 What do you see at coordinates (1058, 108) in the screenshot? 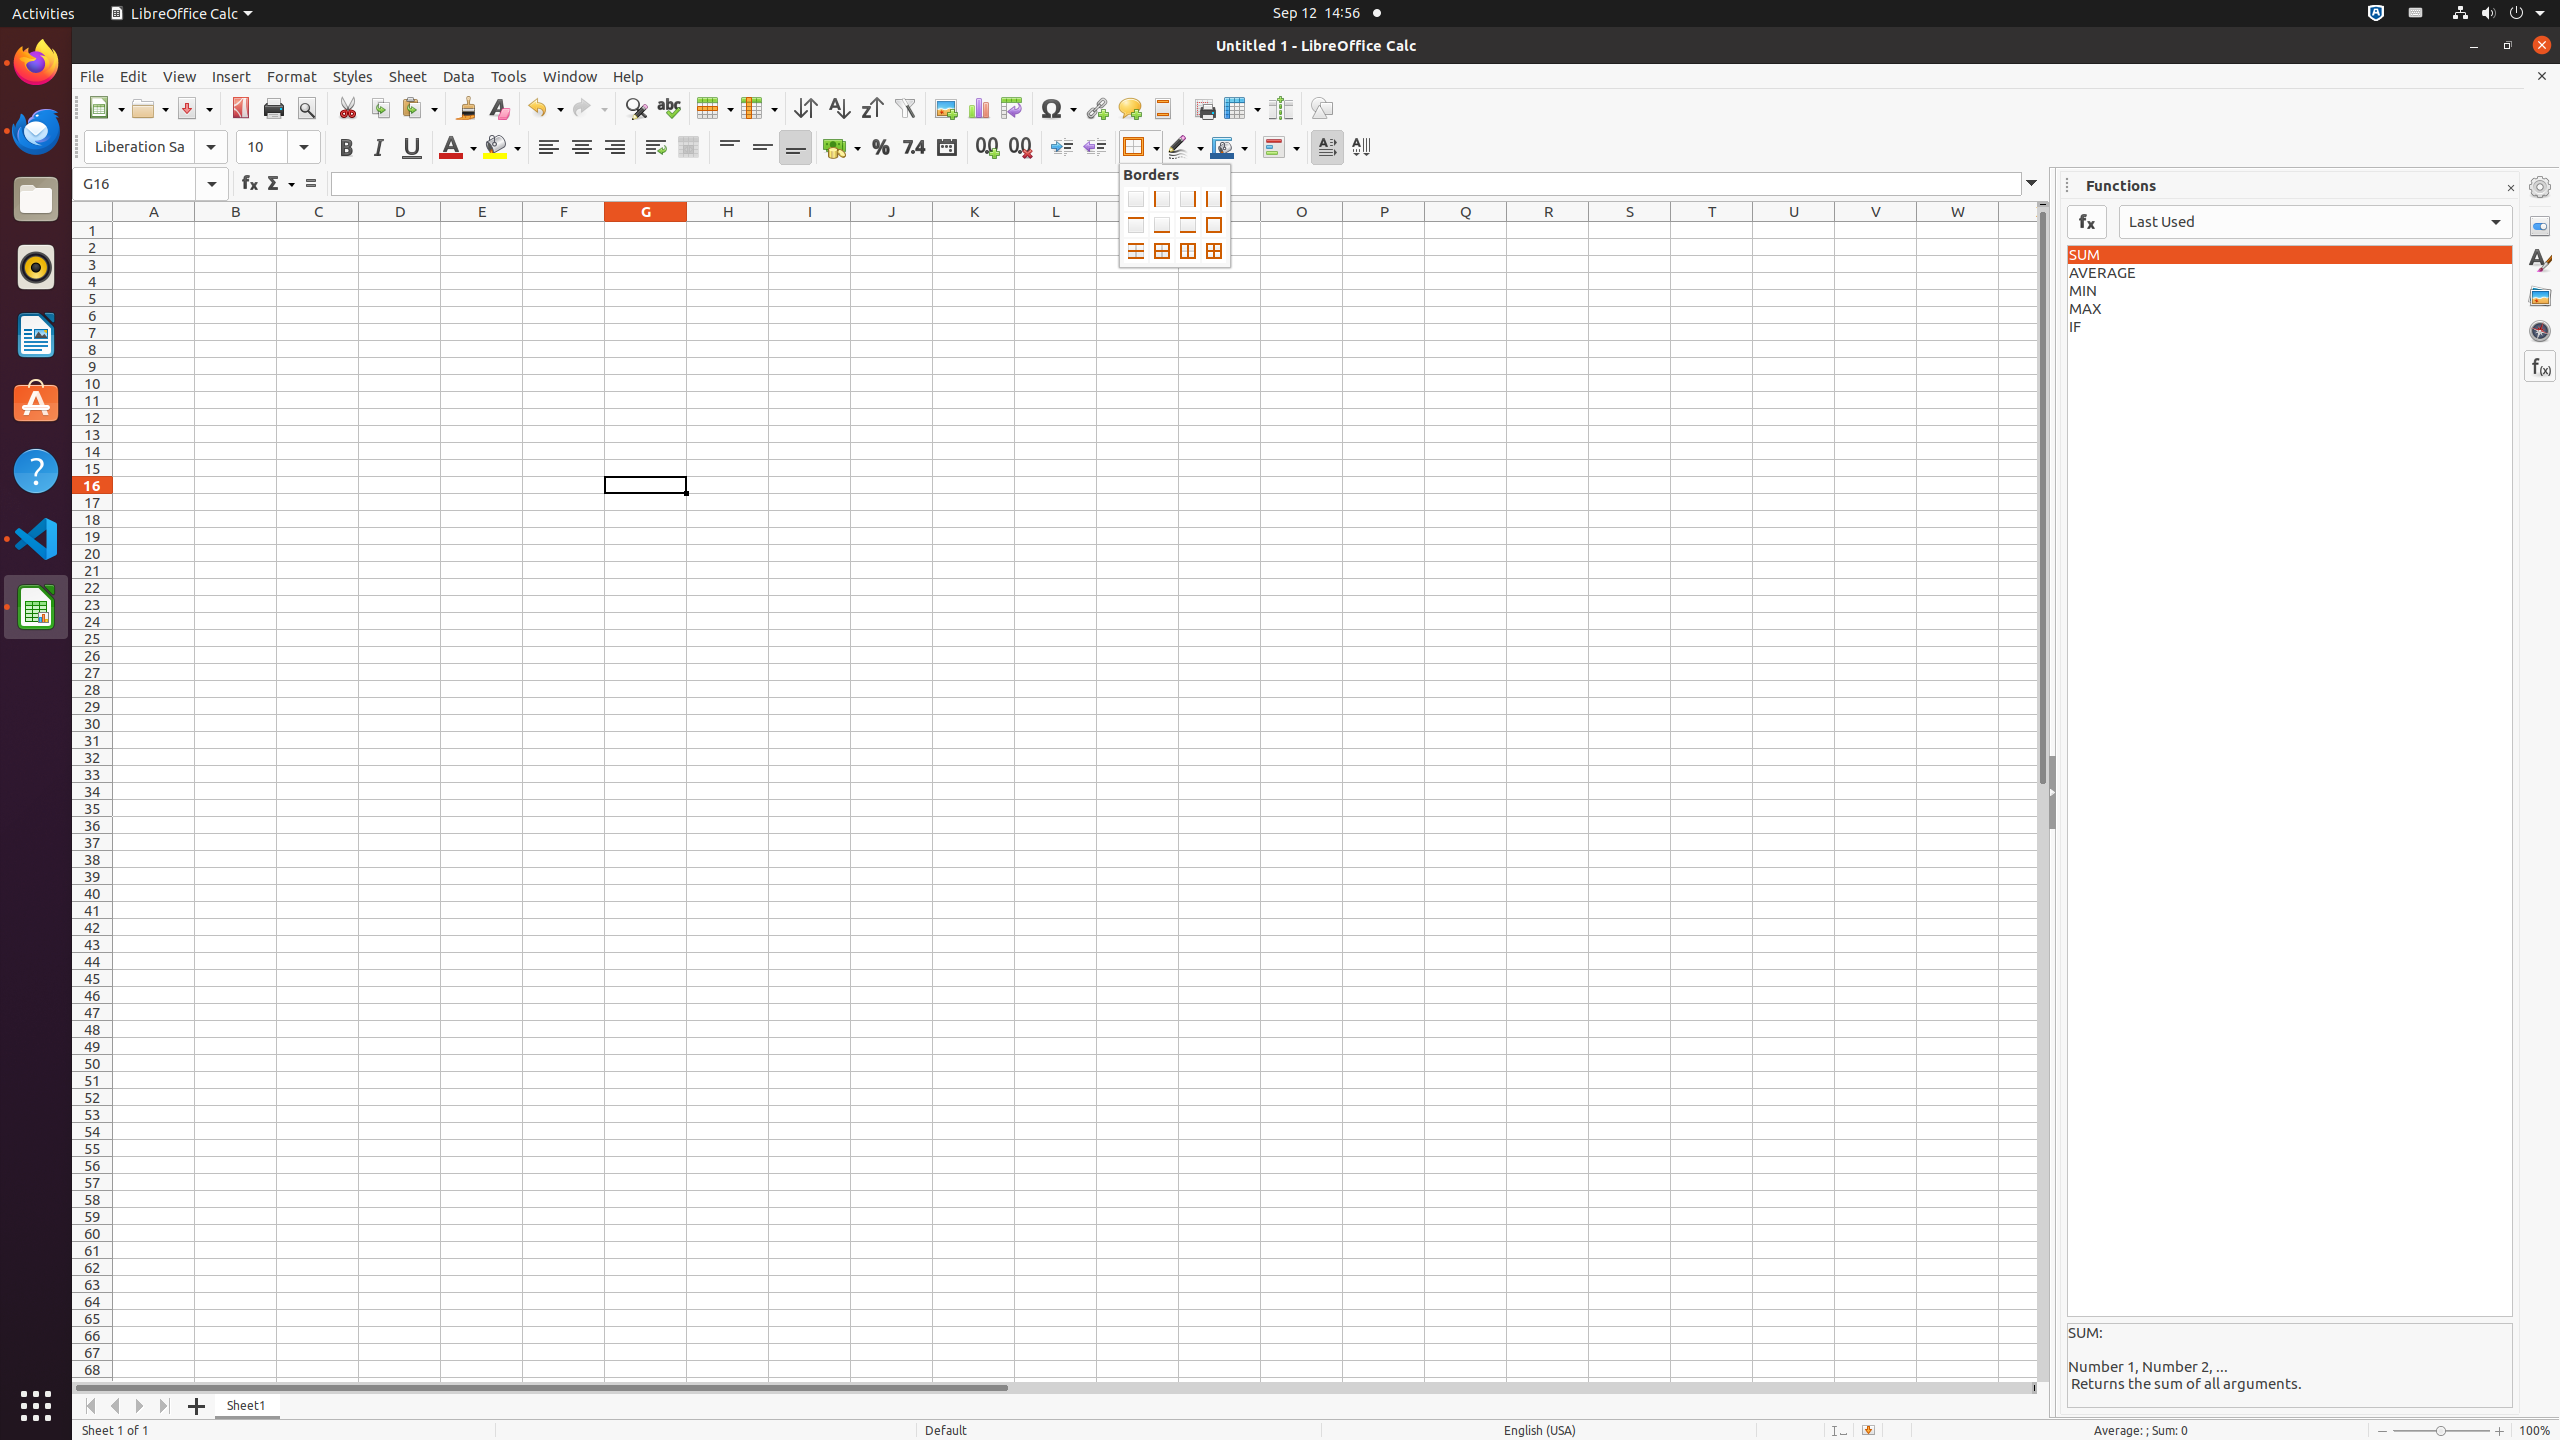
I see `Symbol` at bounding box center [1058, 108].